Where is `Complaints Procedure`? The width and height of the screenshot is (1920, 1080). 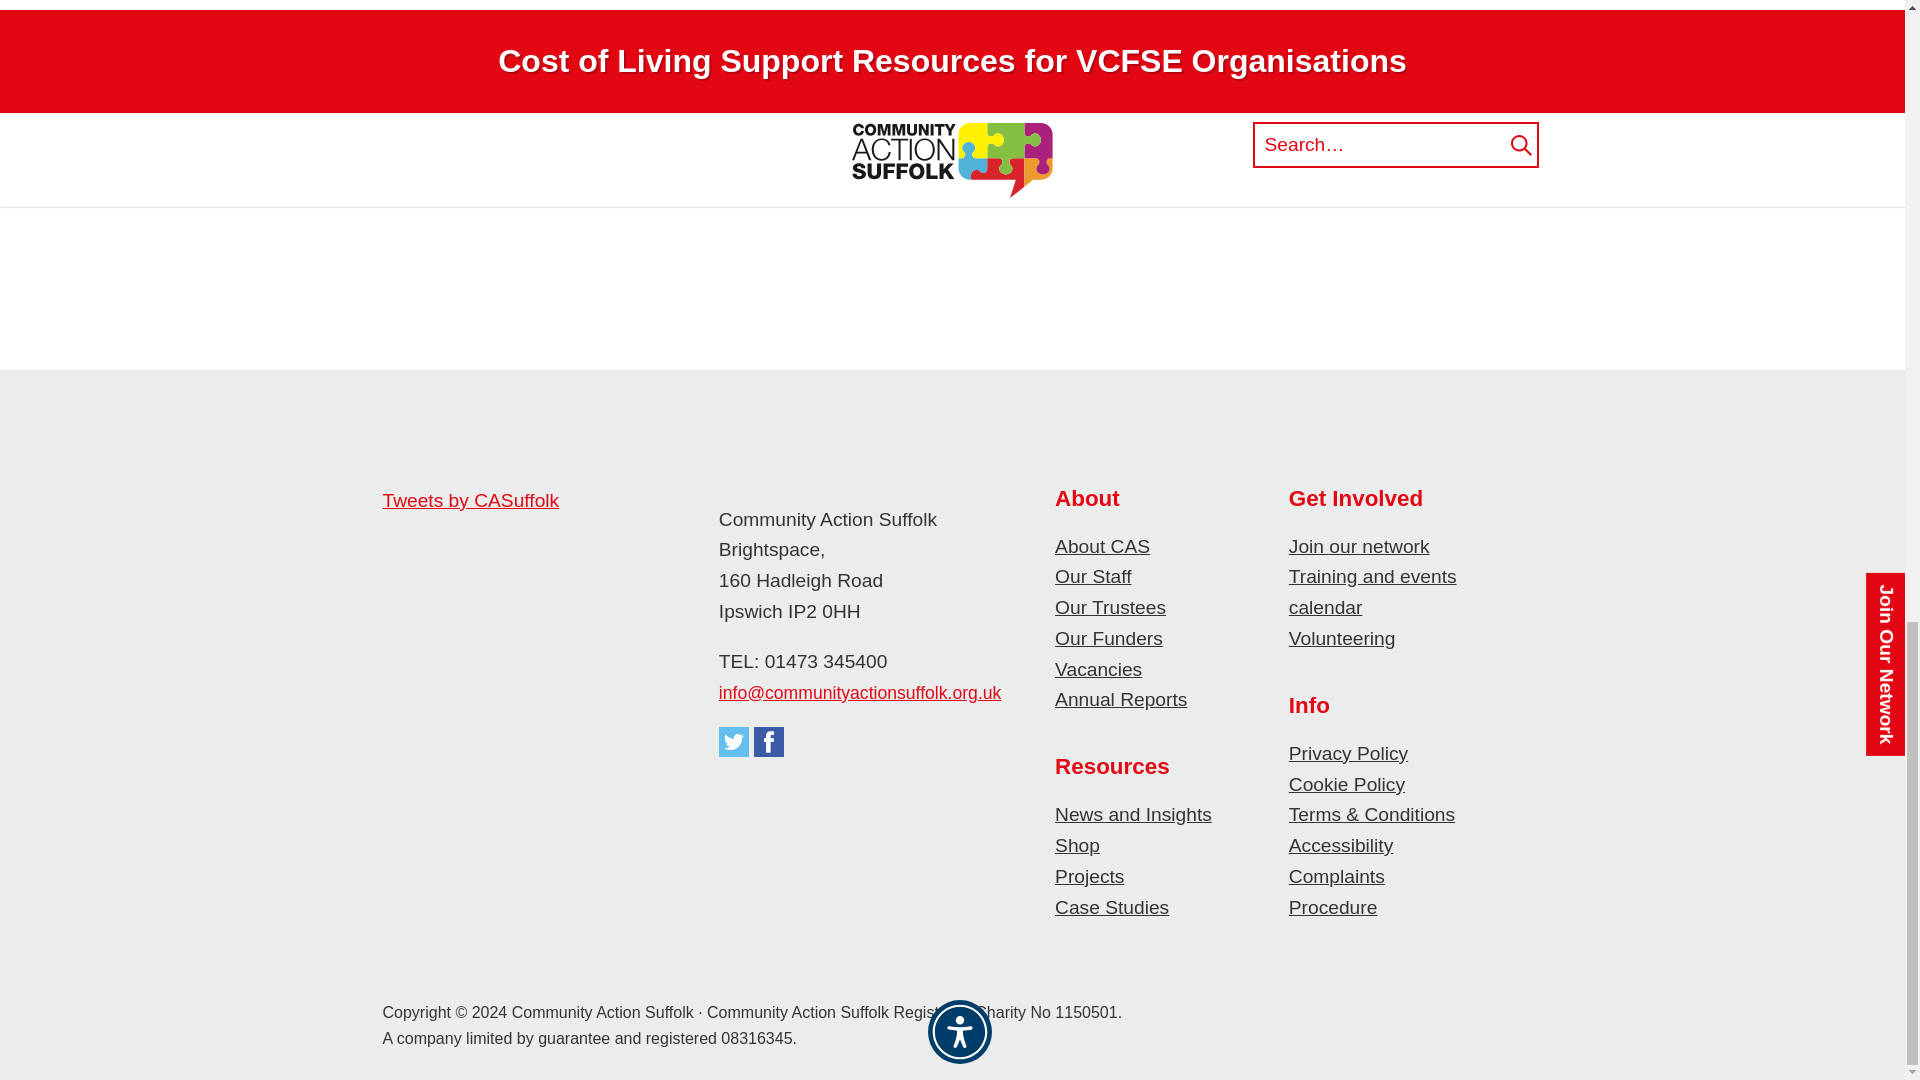
Complaints Procedure is located at coordinates (1336, 892).